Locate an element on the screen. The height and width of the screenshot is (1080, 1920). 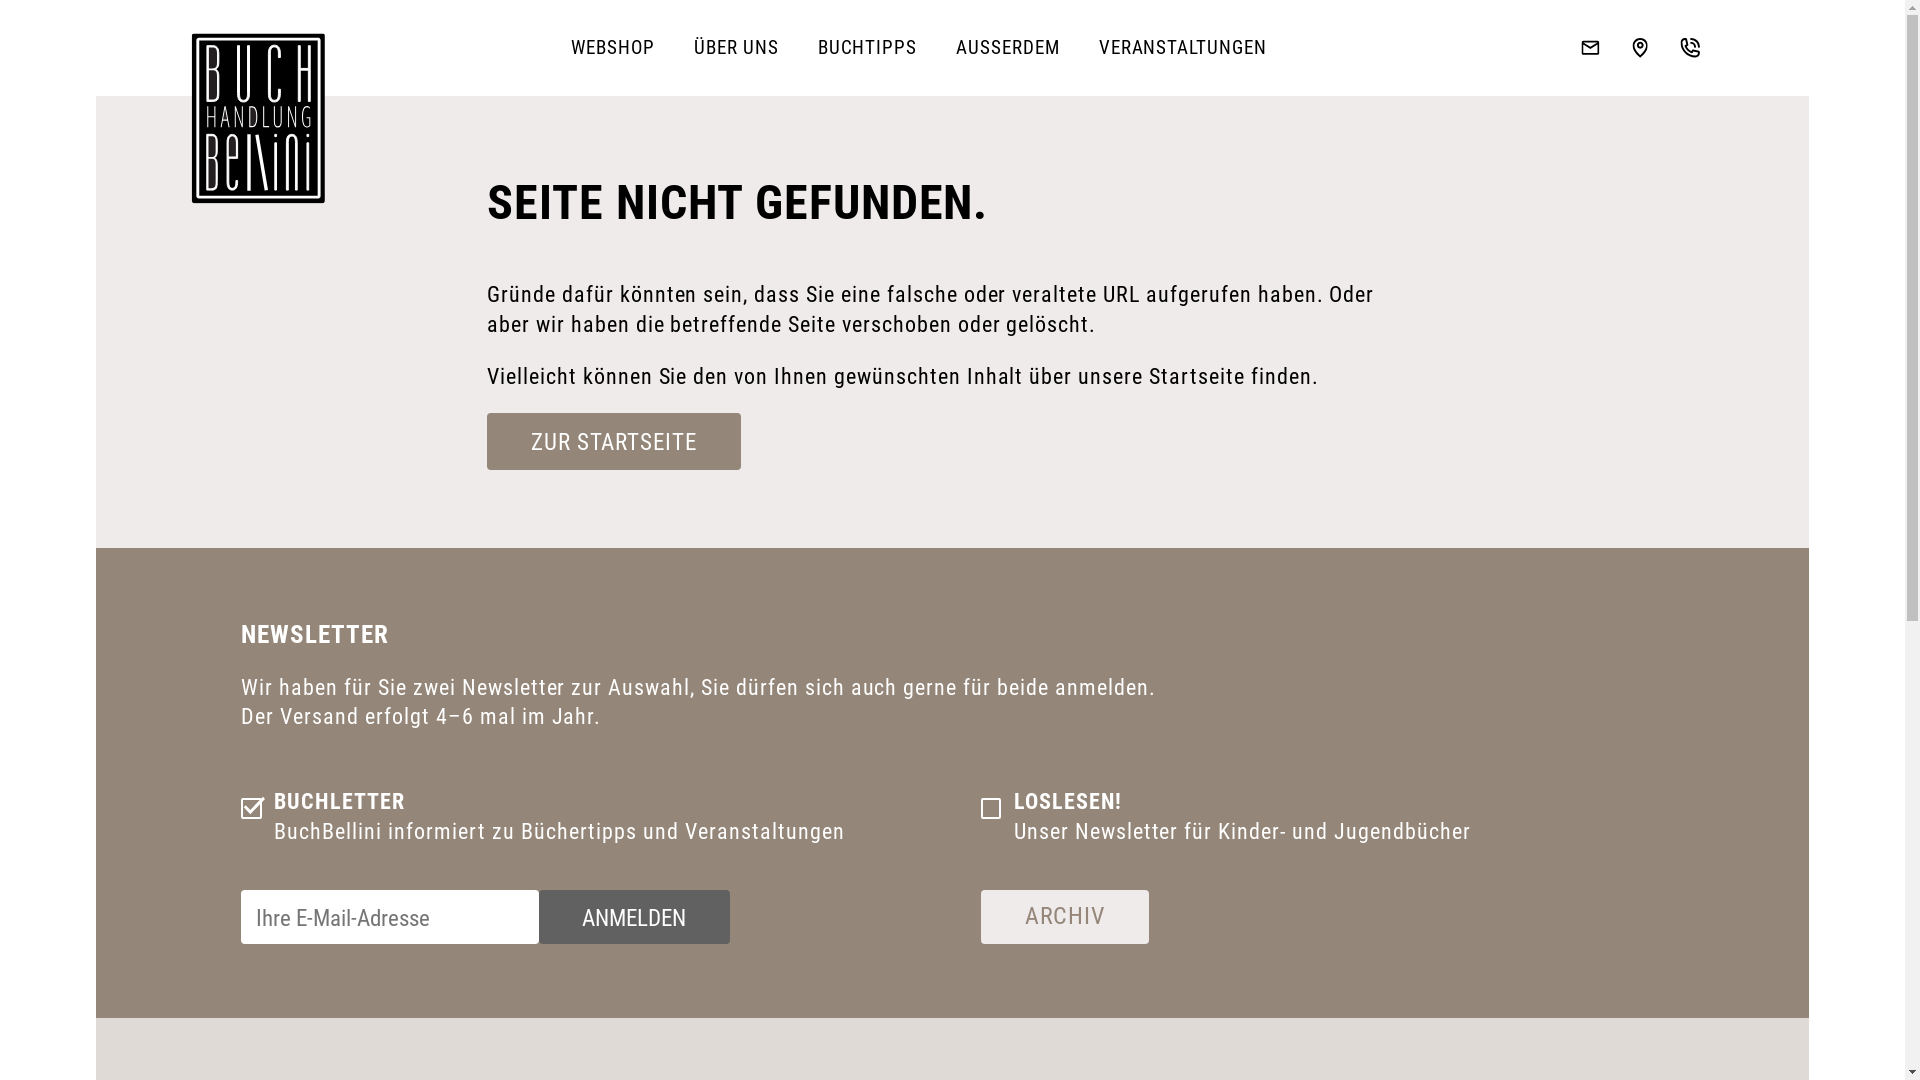
ZUR STARTSEITE is located at coordinates (614, 442).